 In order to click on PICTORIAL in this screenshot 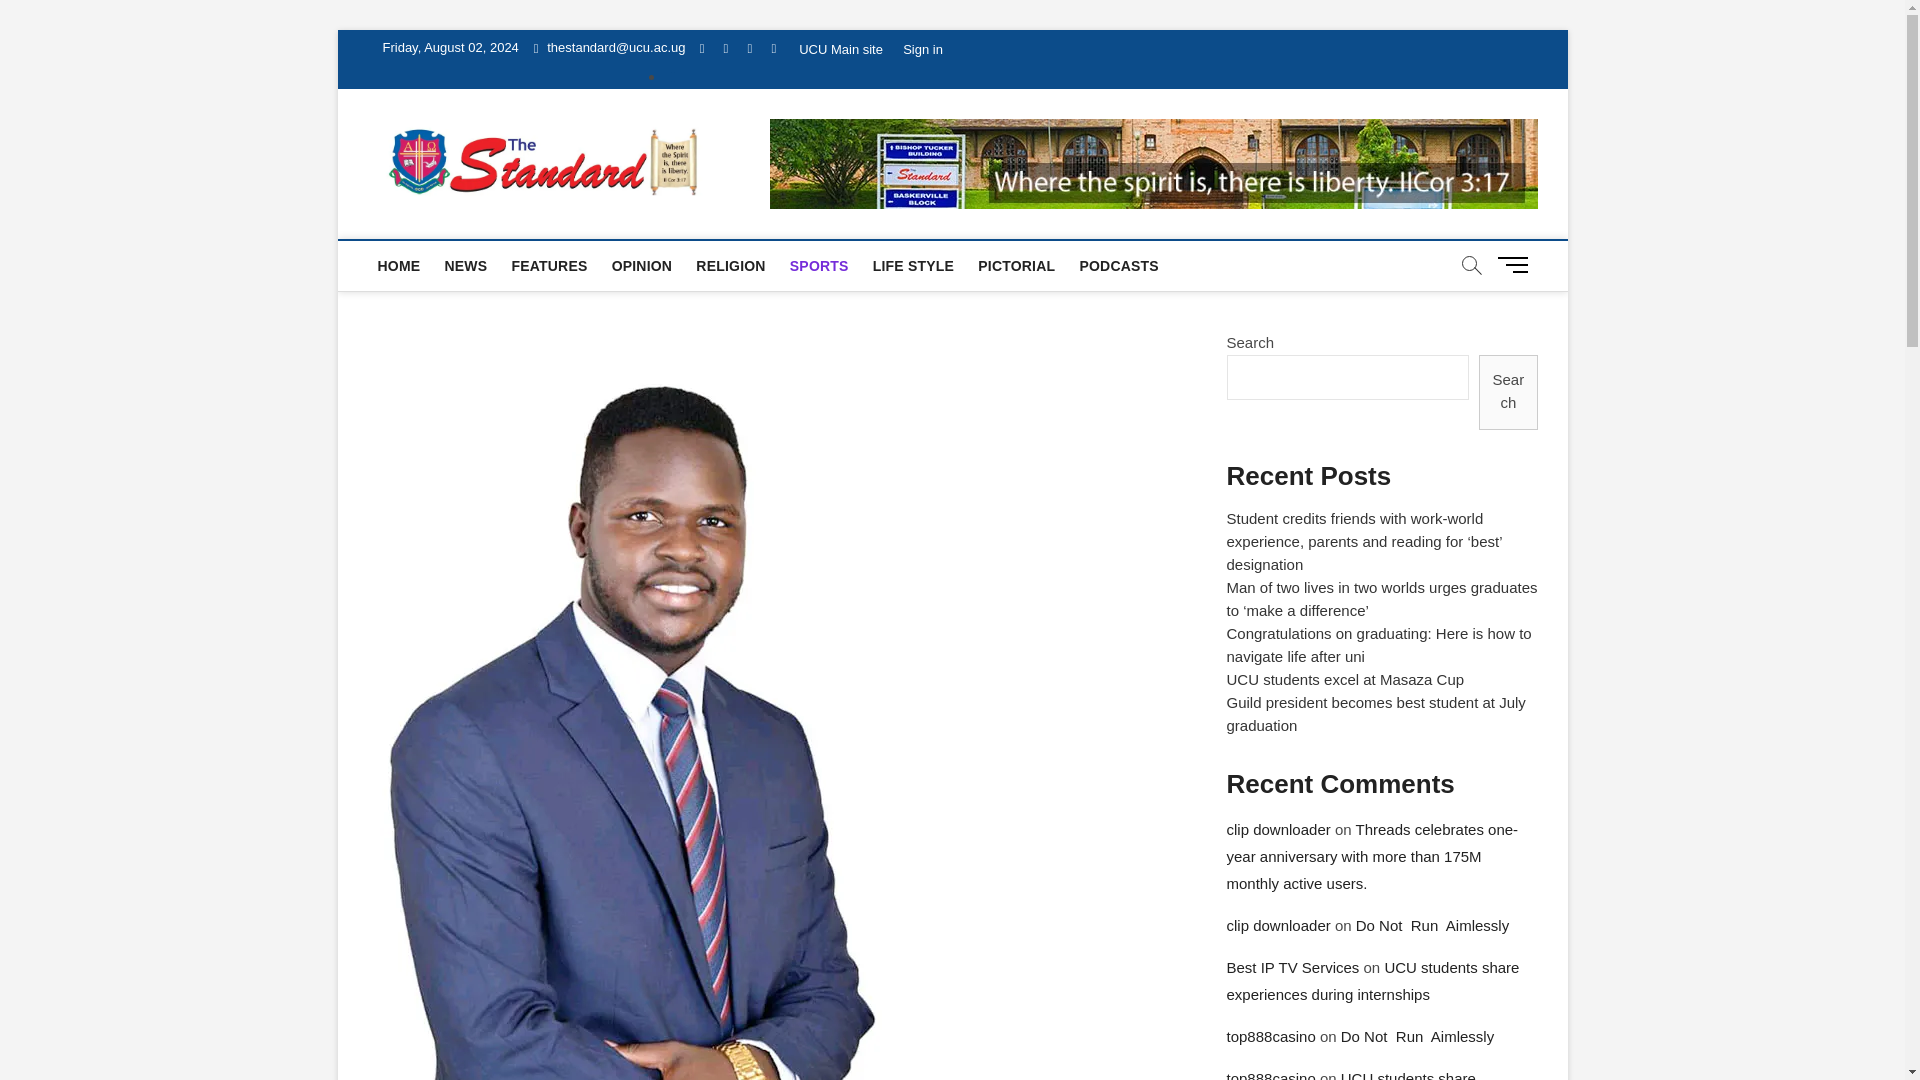, I will do `click(1016, 265)`.